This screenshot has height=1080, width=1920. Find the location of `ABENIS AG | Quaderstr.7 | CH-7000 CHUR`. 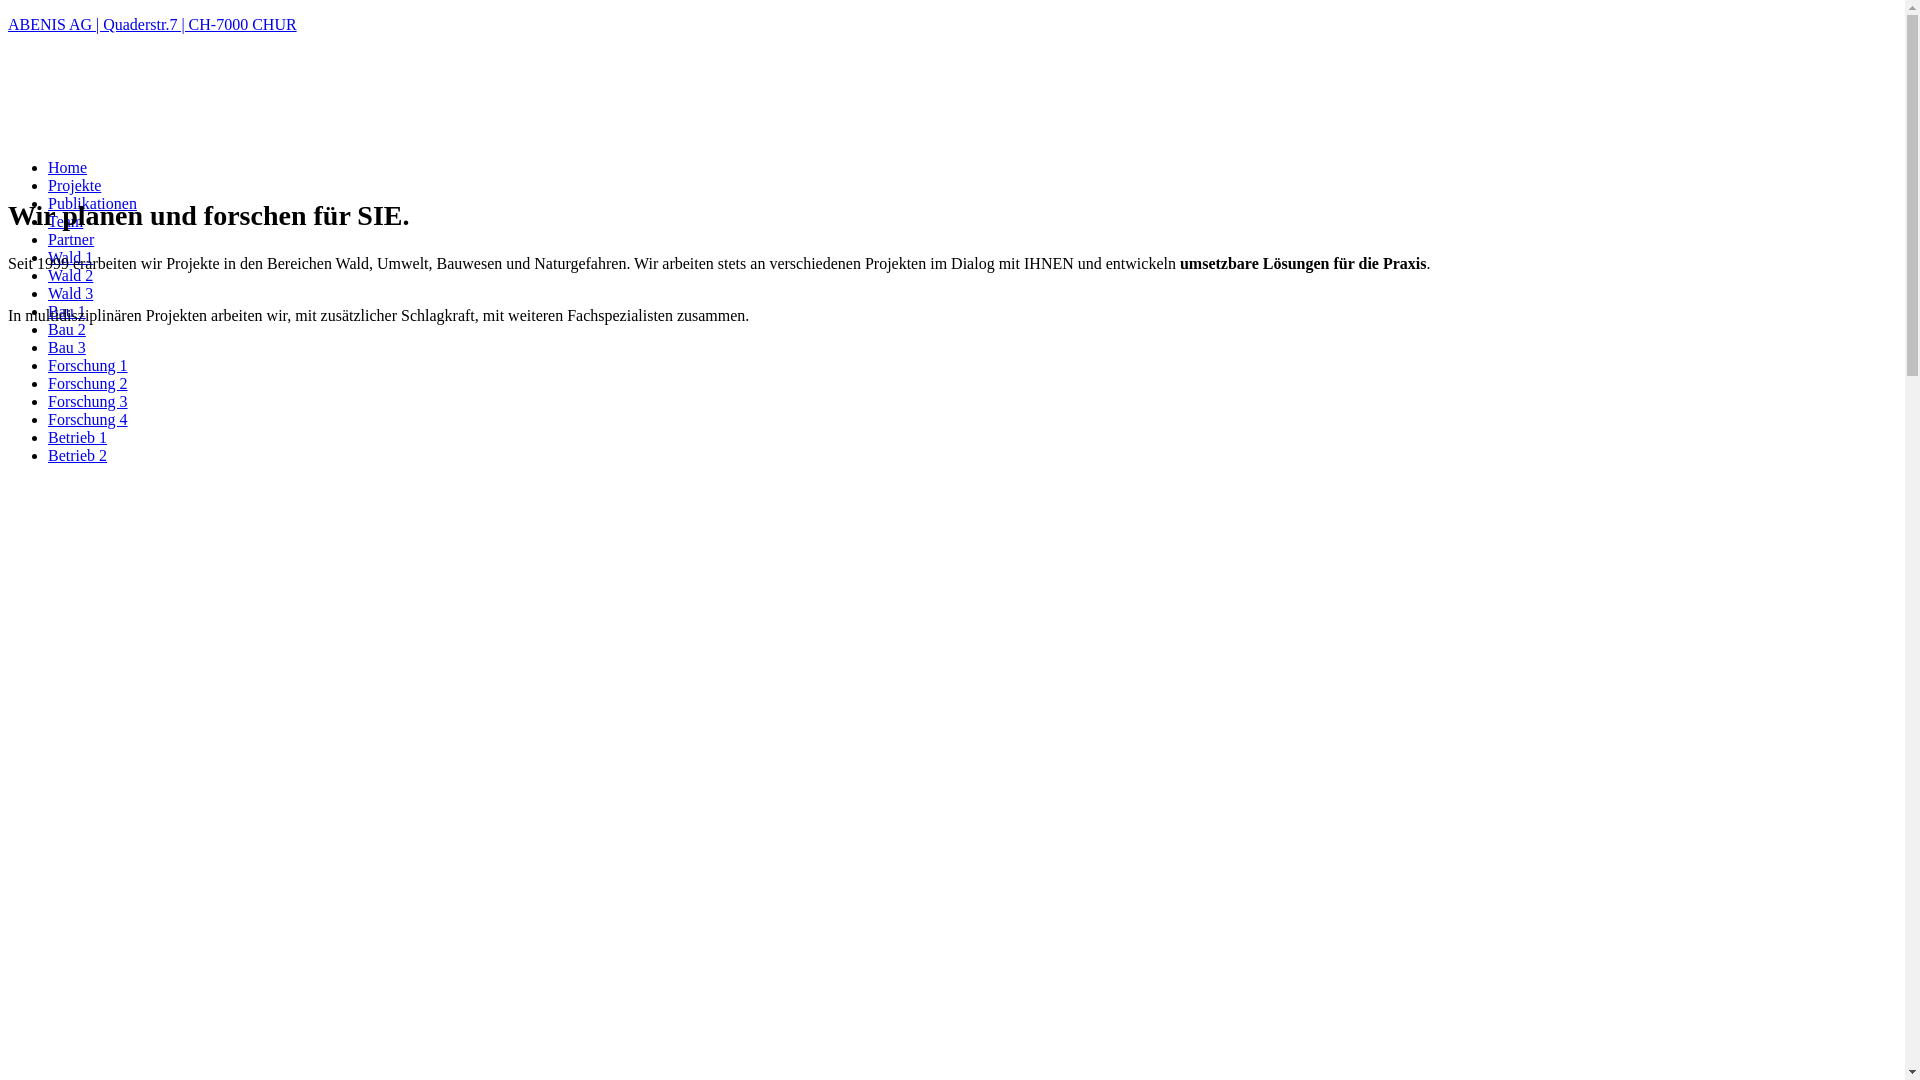

ABENIS AG | Quaderstr.7 | CH-7000 CHUR is located at coordinates (952, 25).